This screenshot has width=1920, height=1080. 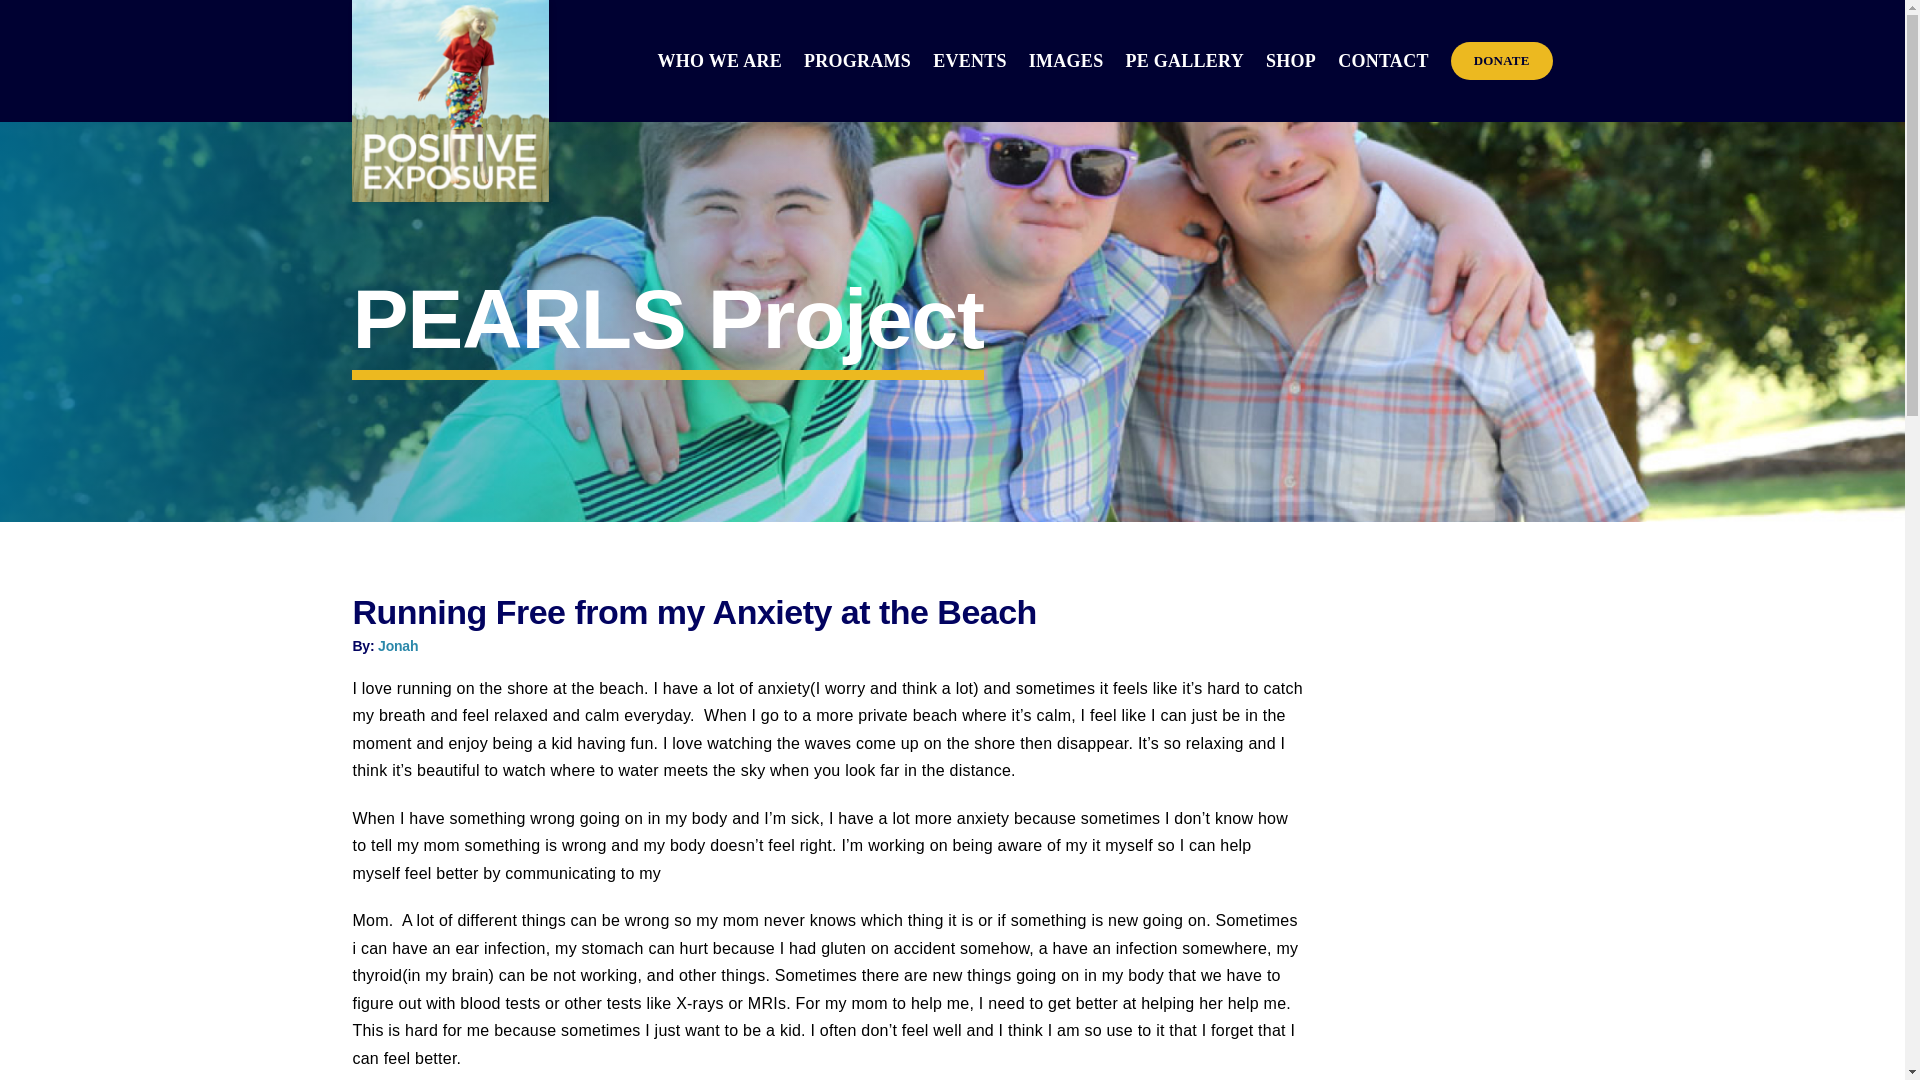 I want to click on PROGRAMS, so click(x=857, y=60).